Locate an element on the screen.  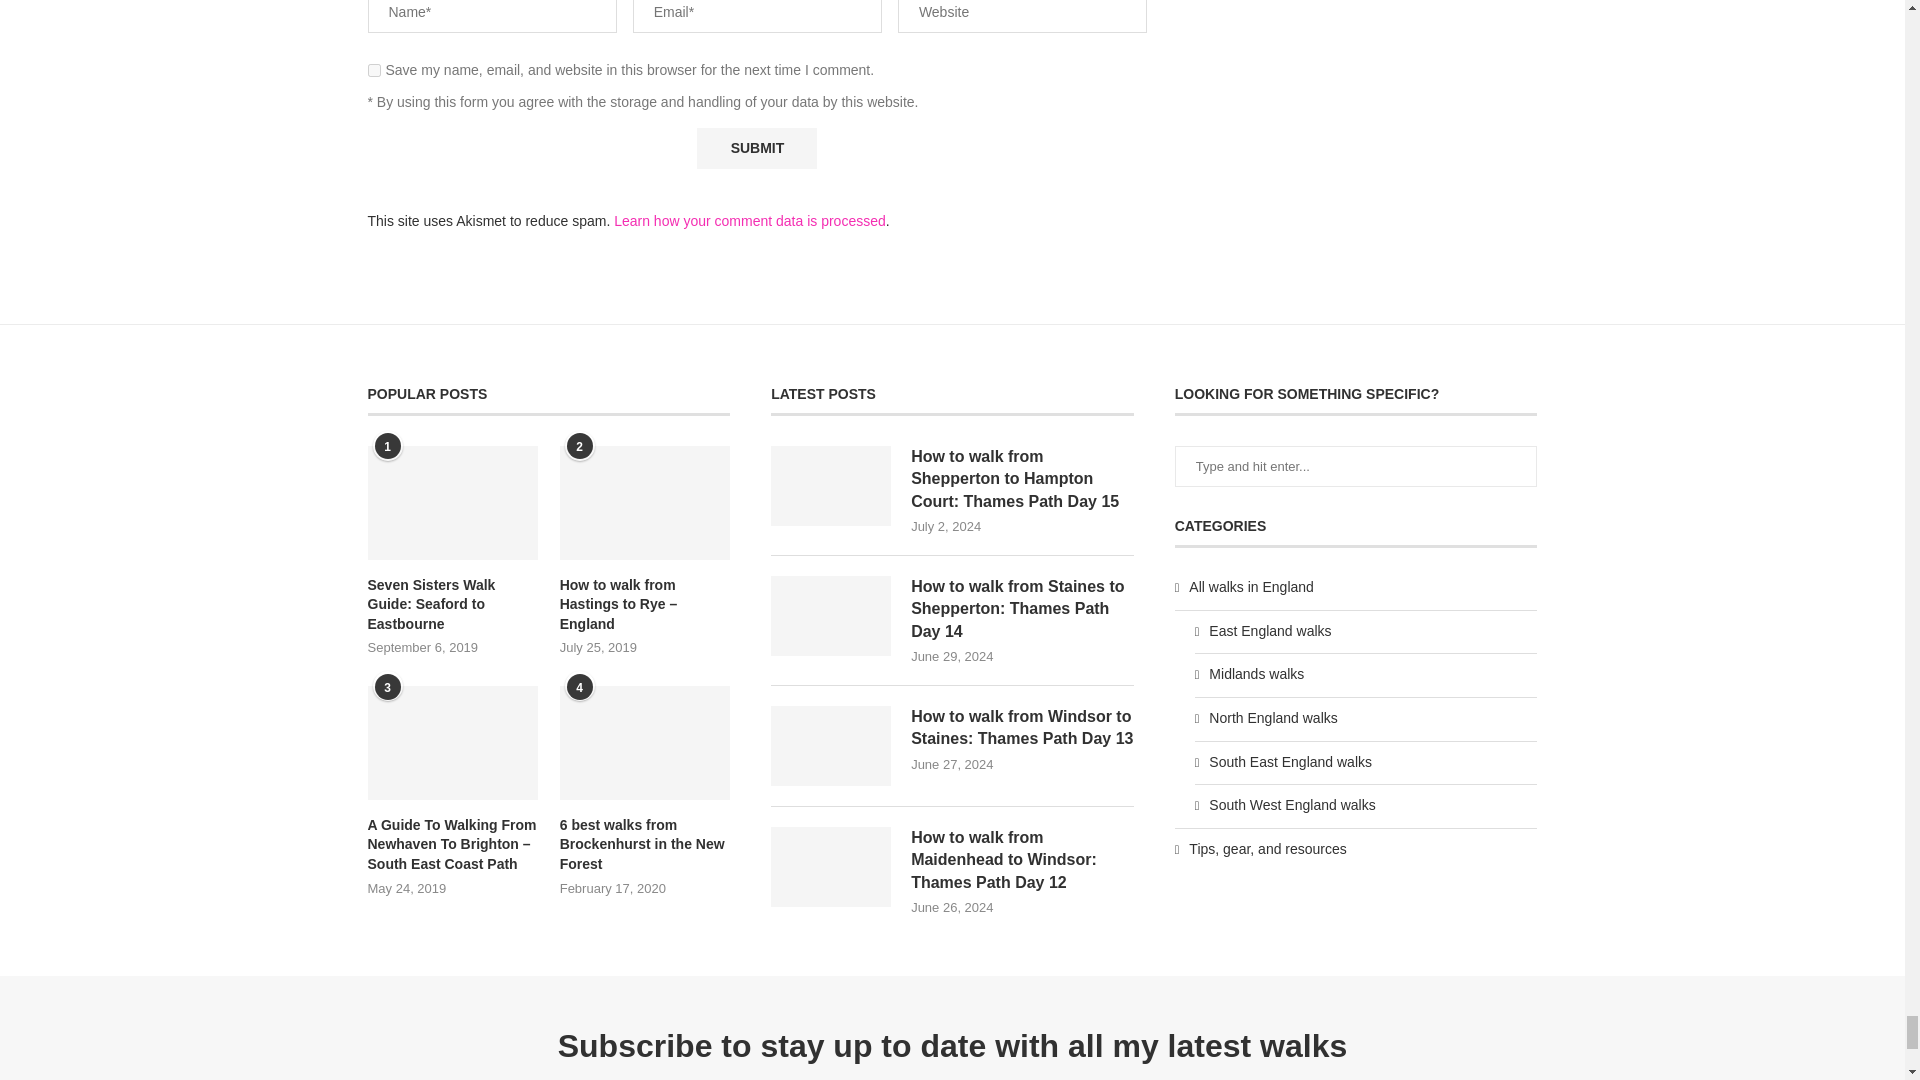
6 best walks from Brockenhurst in the New Forest is located at coordinates (644, 845).